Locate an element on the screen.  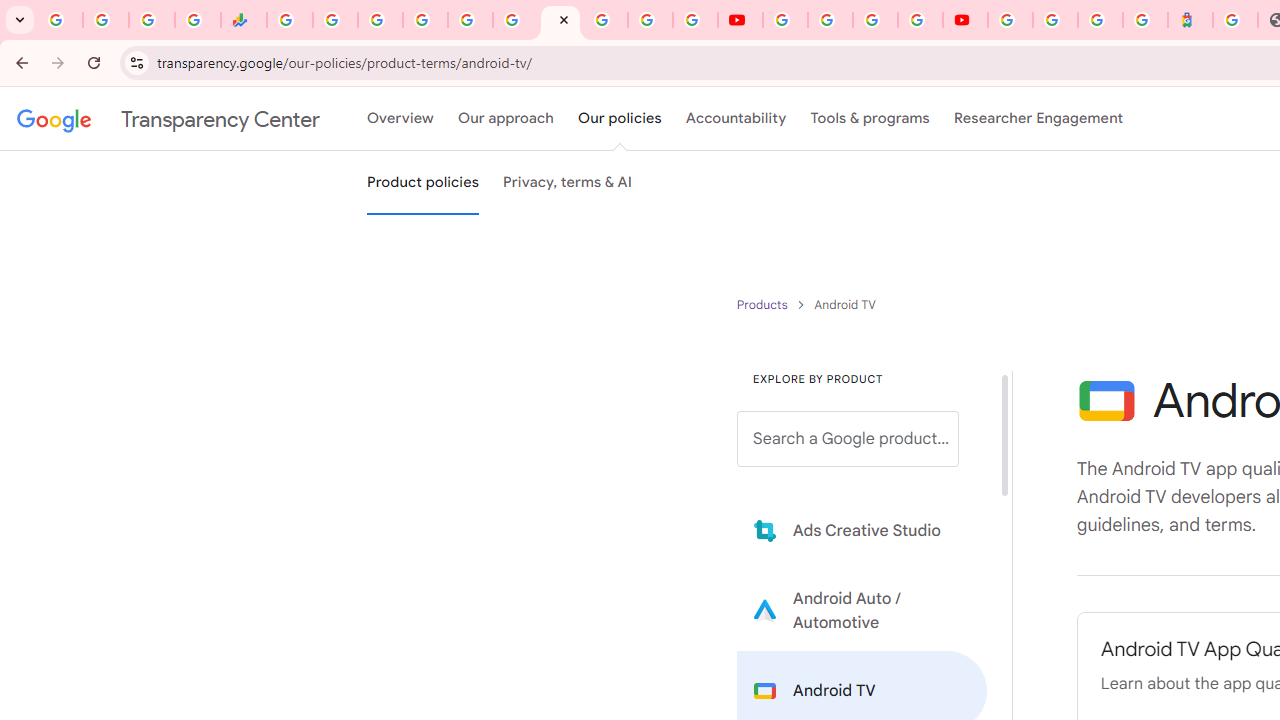
Atour Hotel - Google hotels is located at coordinates (1190, 20).